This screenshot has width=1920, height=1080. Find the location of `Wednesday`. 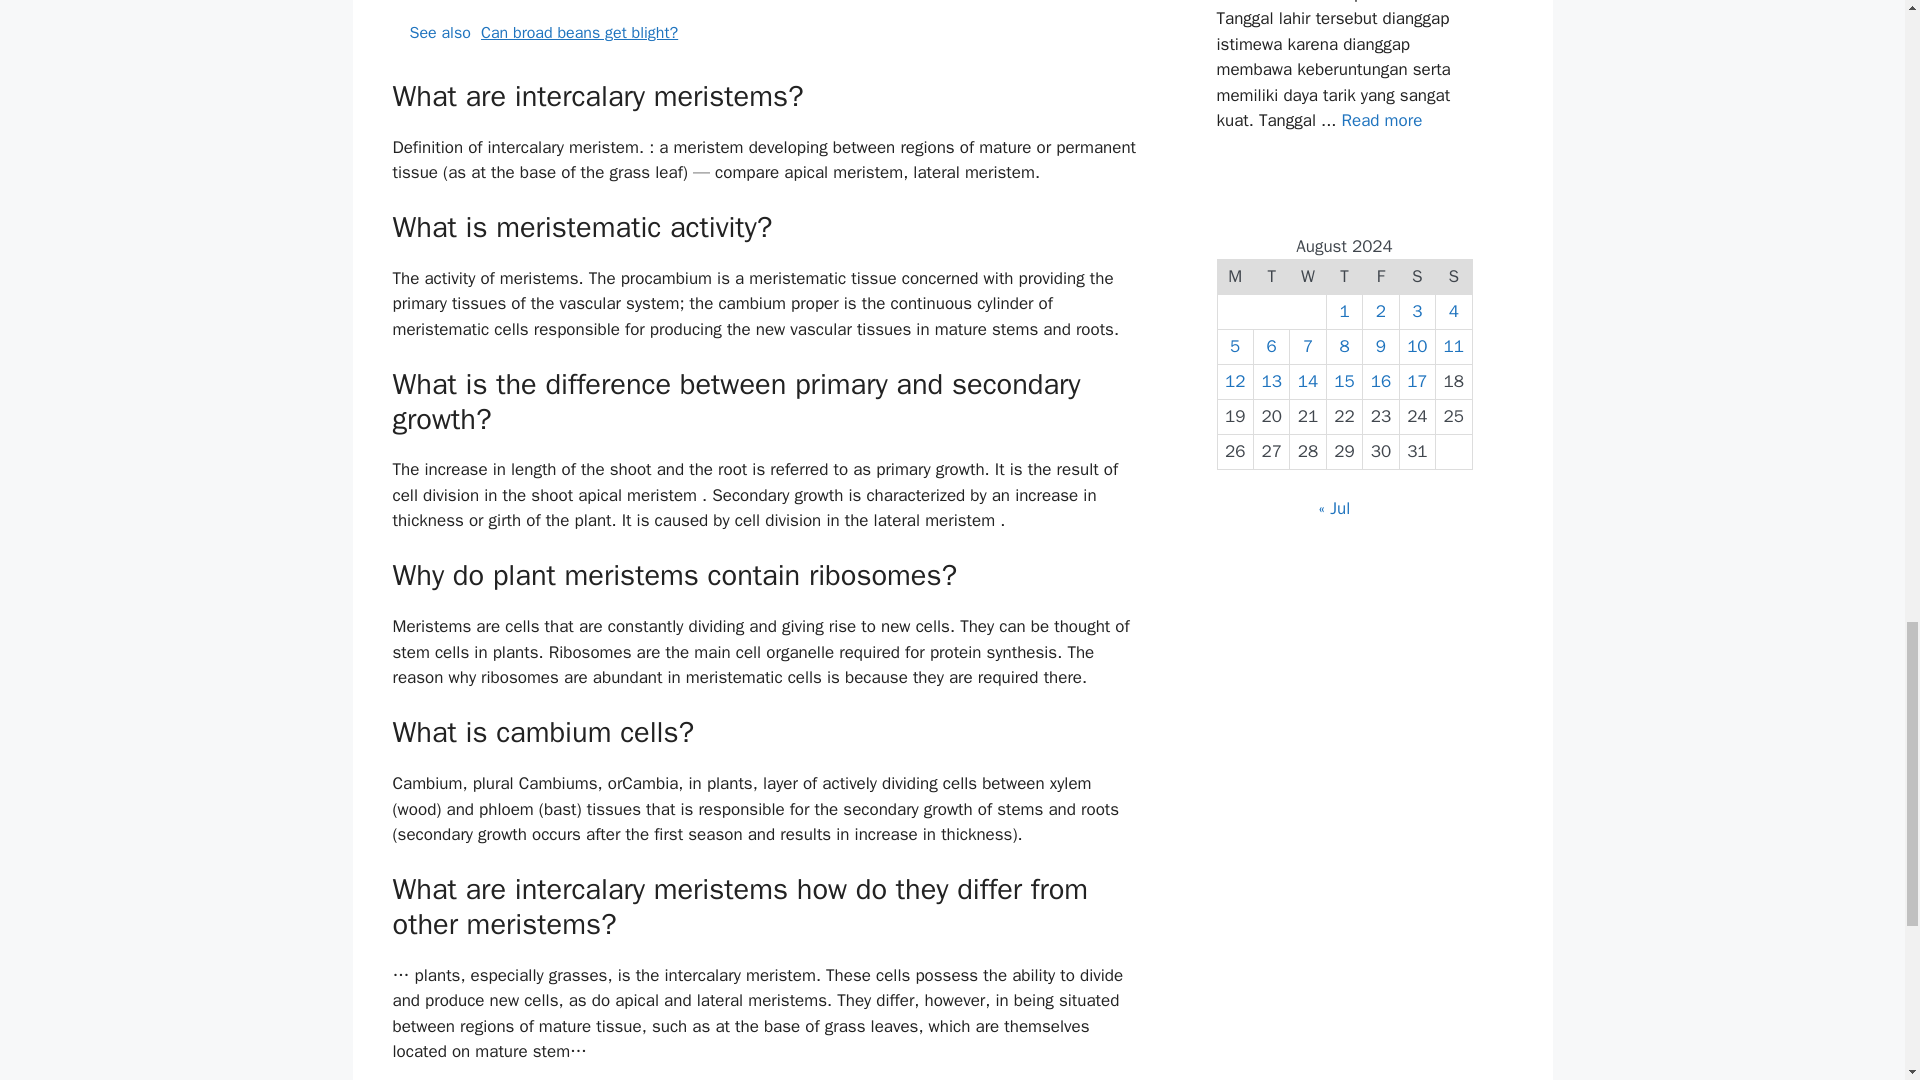

Wednesday is located at coordinates (1308, 277).